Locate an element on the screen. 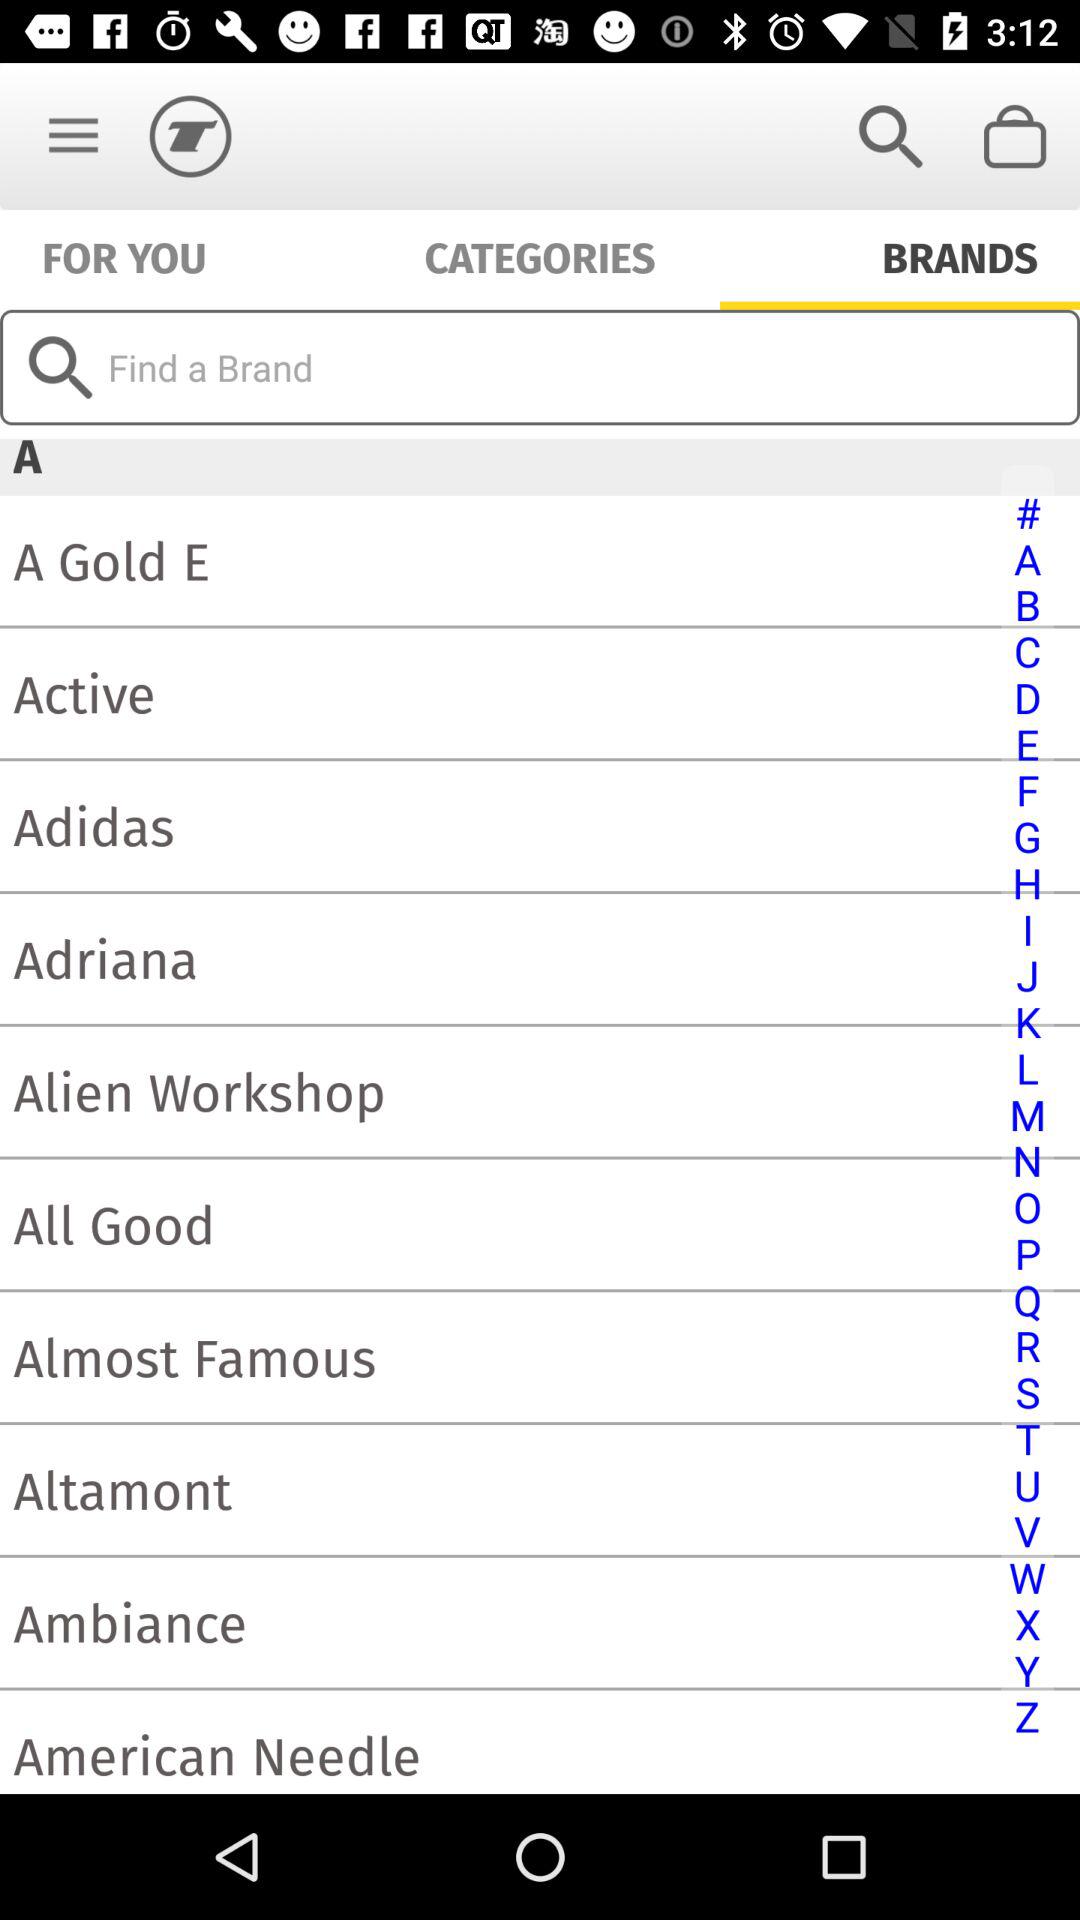 The height and width of the screenshot is (1920, 1080). launch the item above for you item is located at coordinates (73, 136).